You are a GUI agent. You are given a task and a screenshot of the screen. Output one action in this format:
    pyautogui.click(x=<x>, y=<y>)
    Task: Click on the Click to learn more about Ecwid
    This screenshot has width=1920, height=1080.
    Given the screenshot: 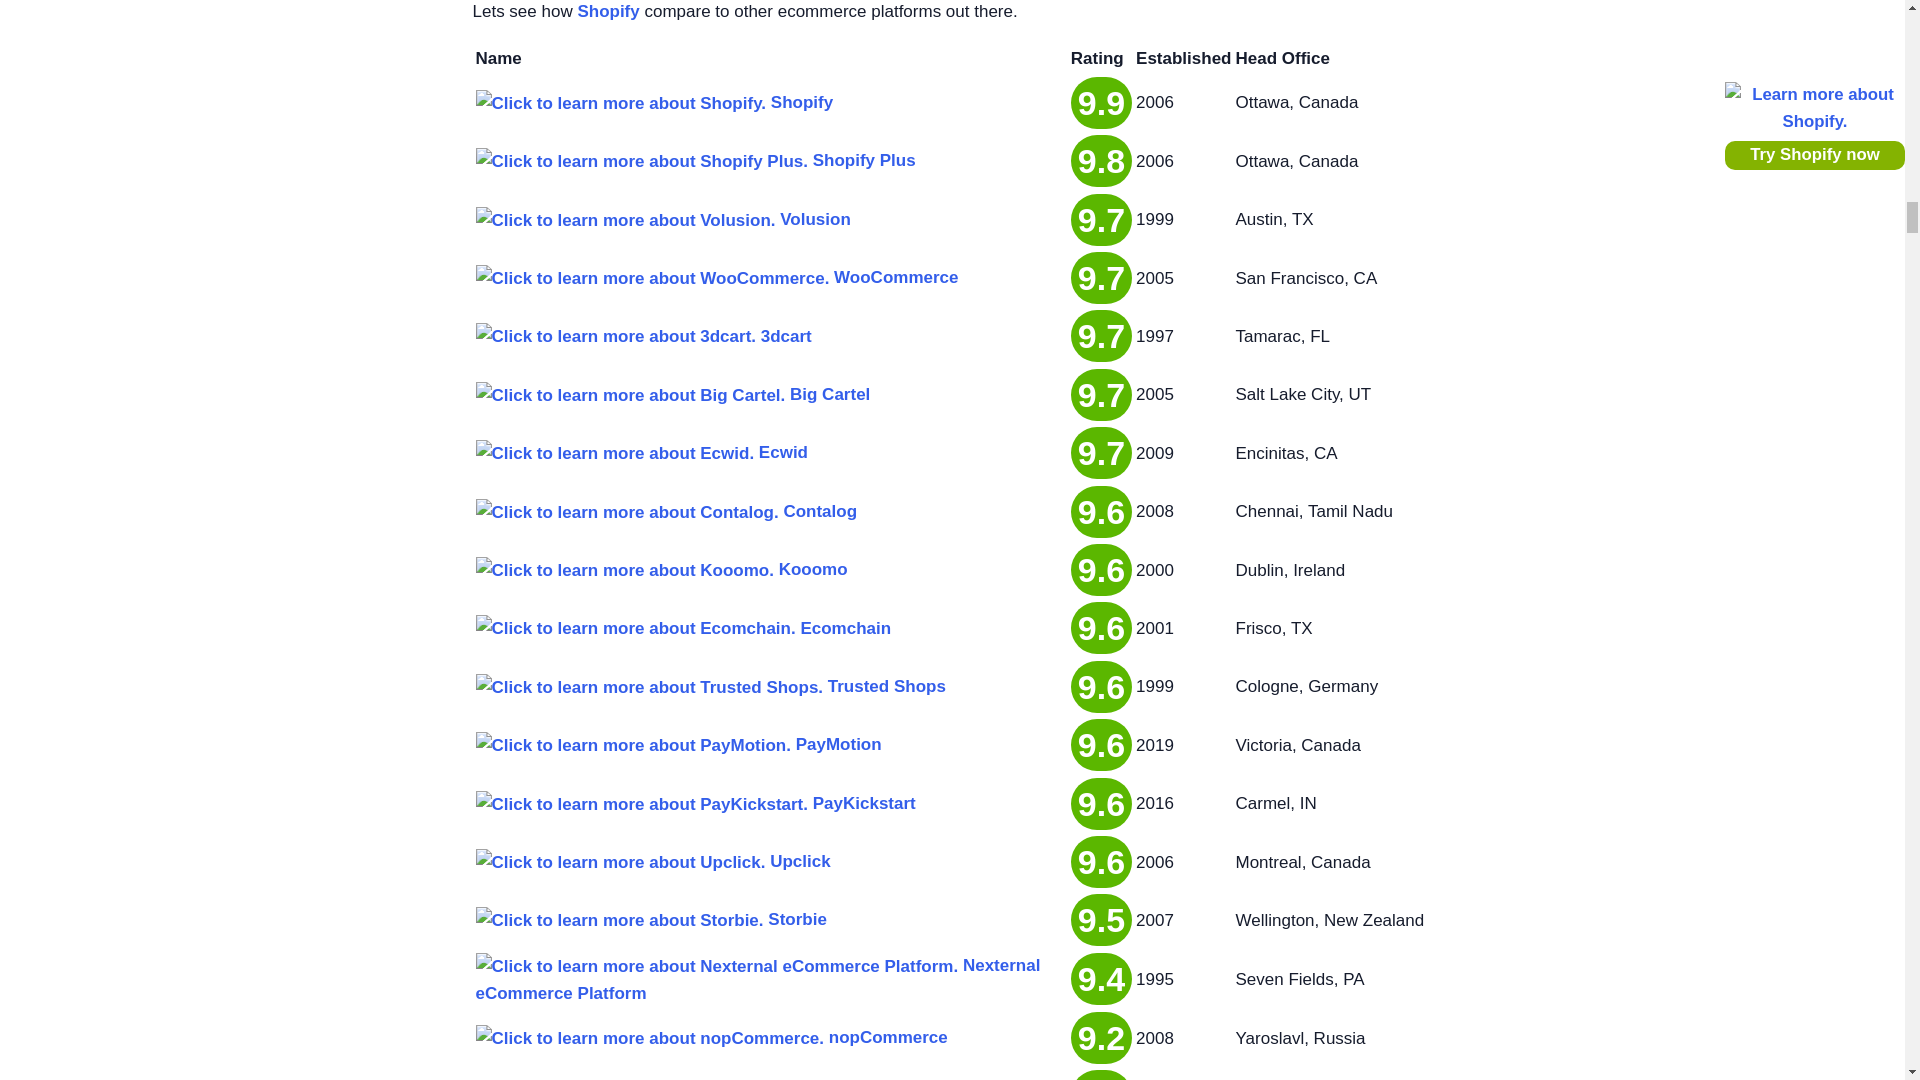 What is the action you would take?
    pyautogui.click(x=615, y=452)
    